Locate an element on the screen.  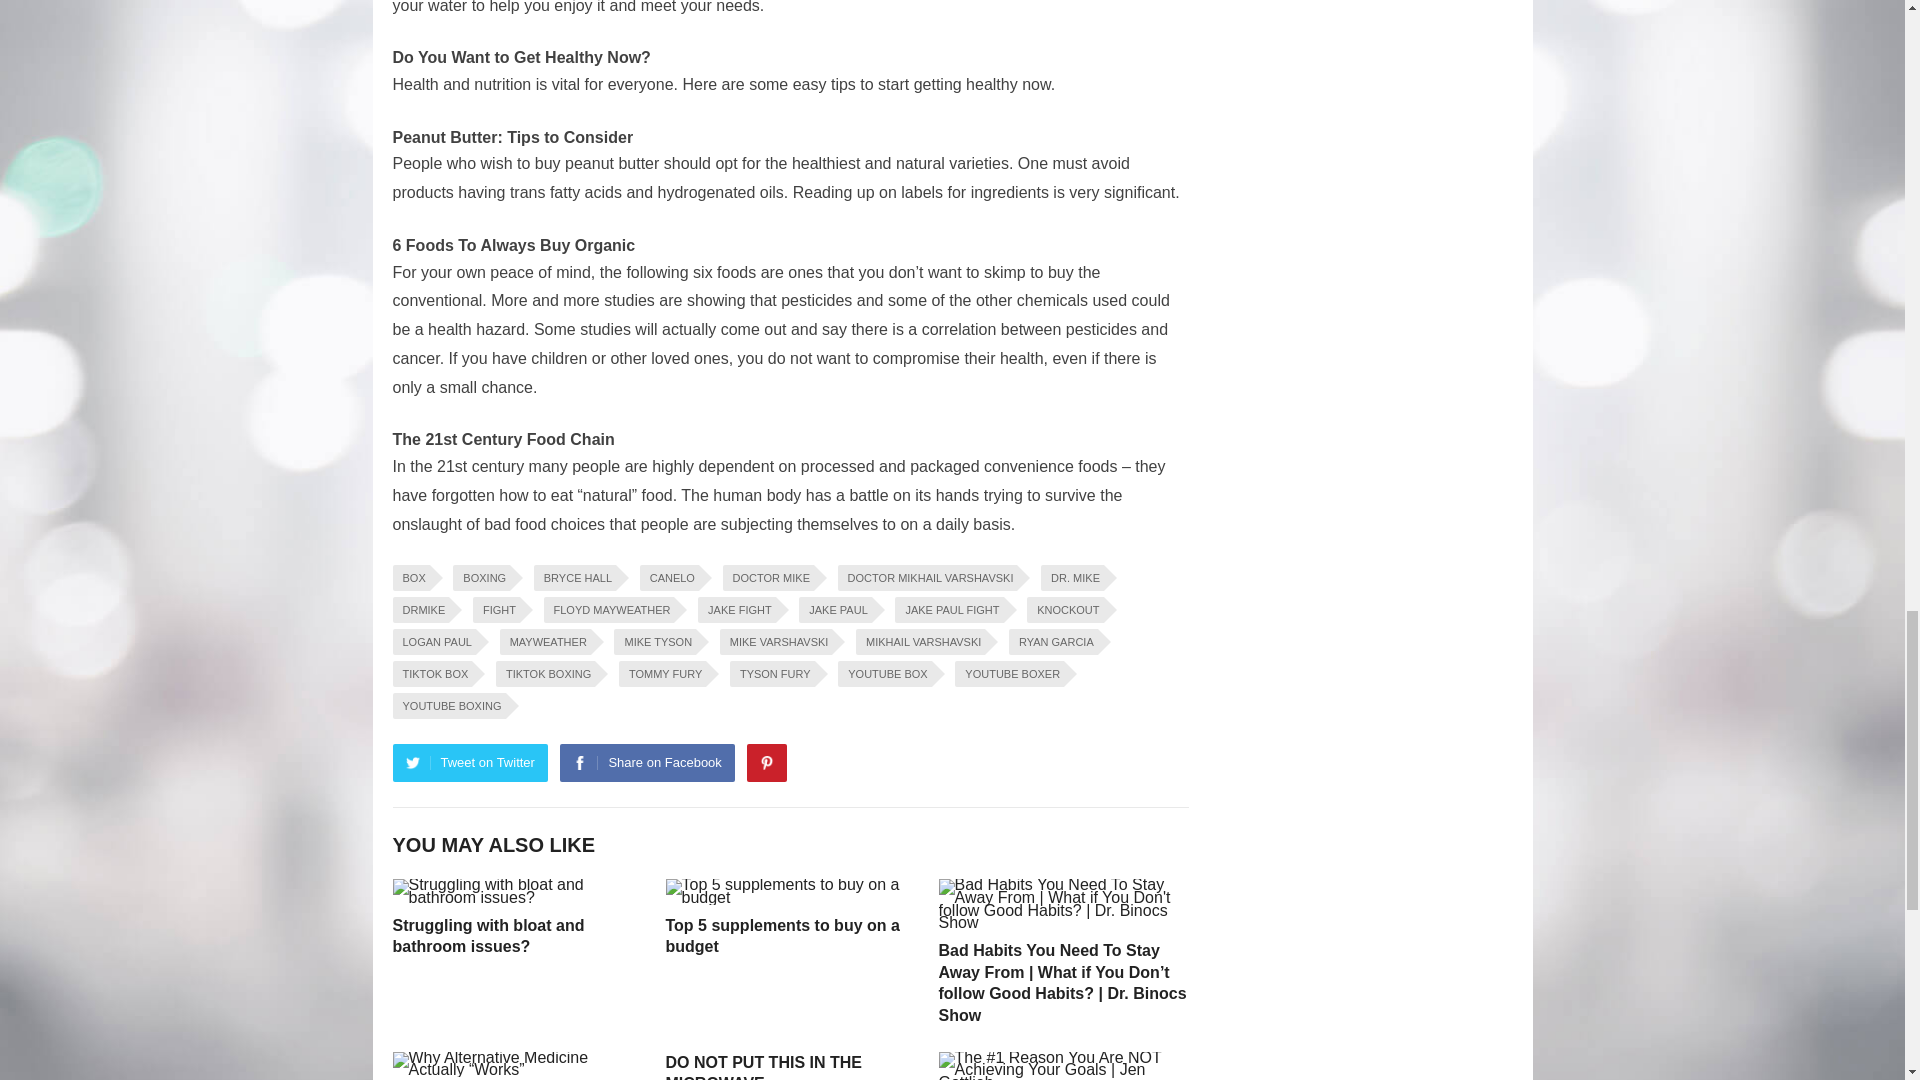
BOX is located at coordinates (410, 577).